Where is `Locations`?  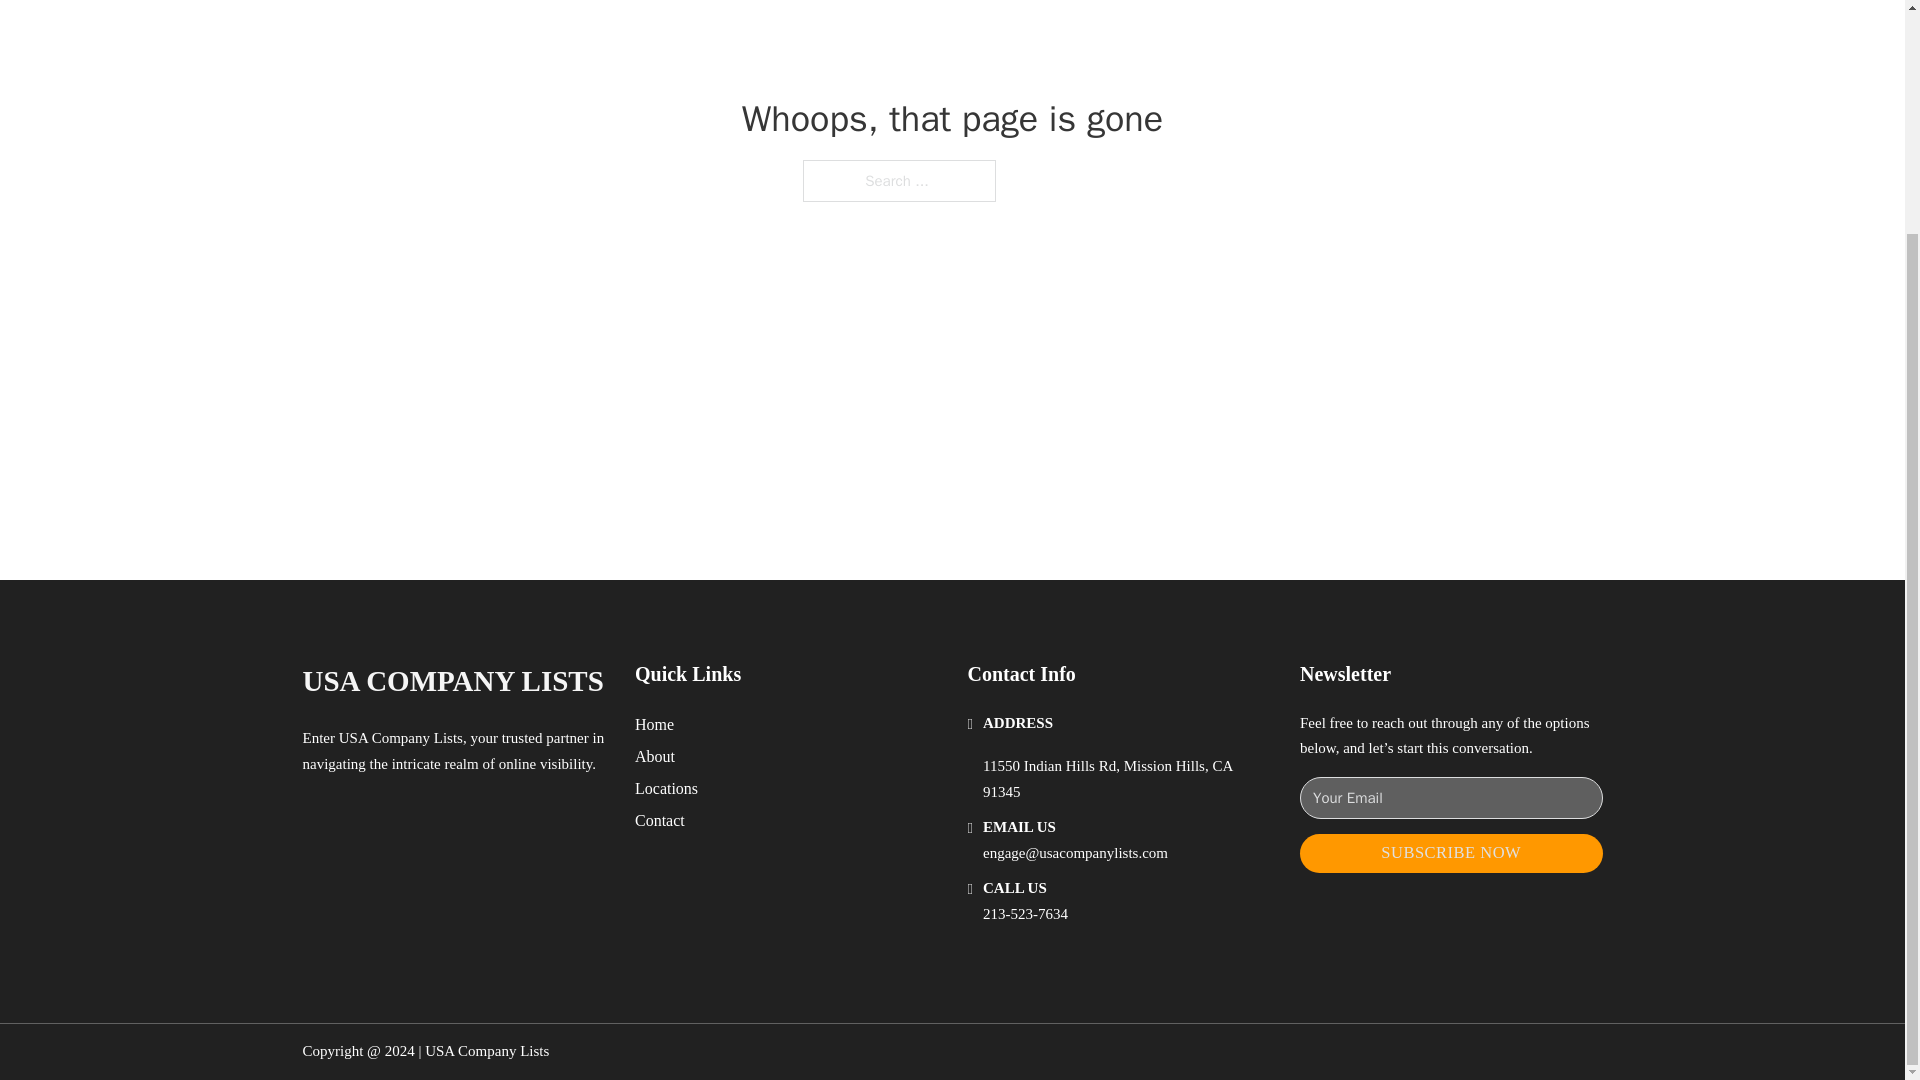
Locations is located at coordinates (666, 788).